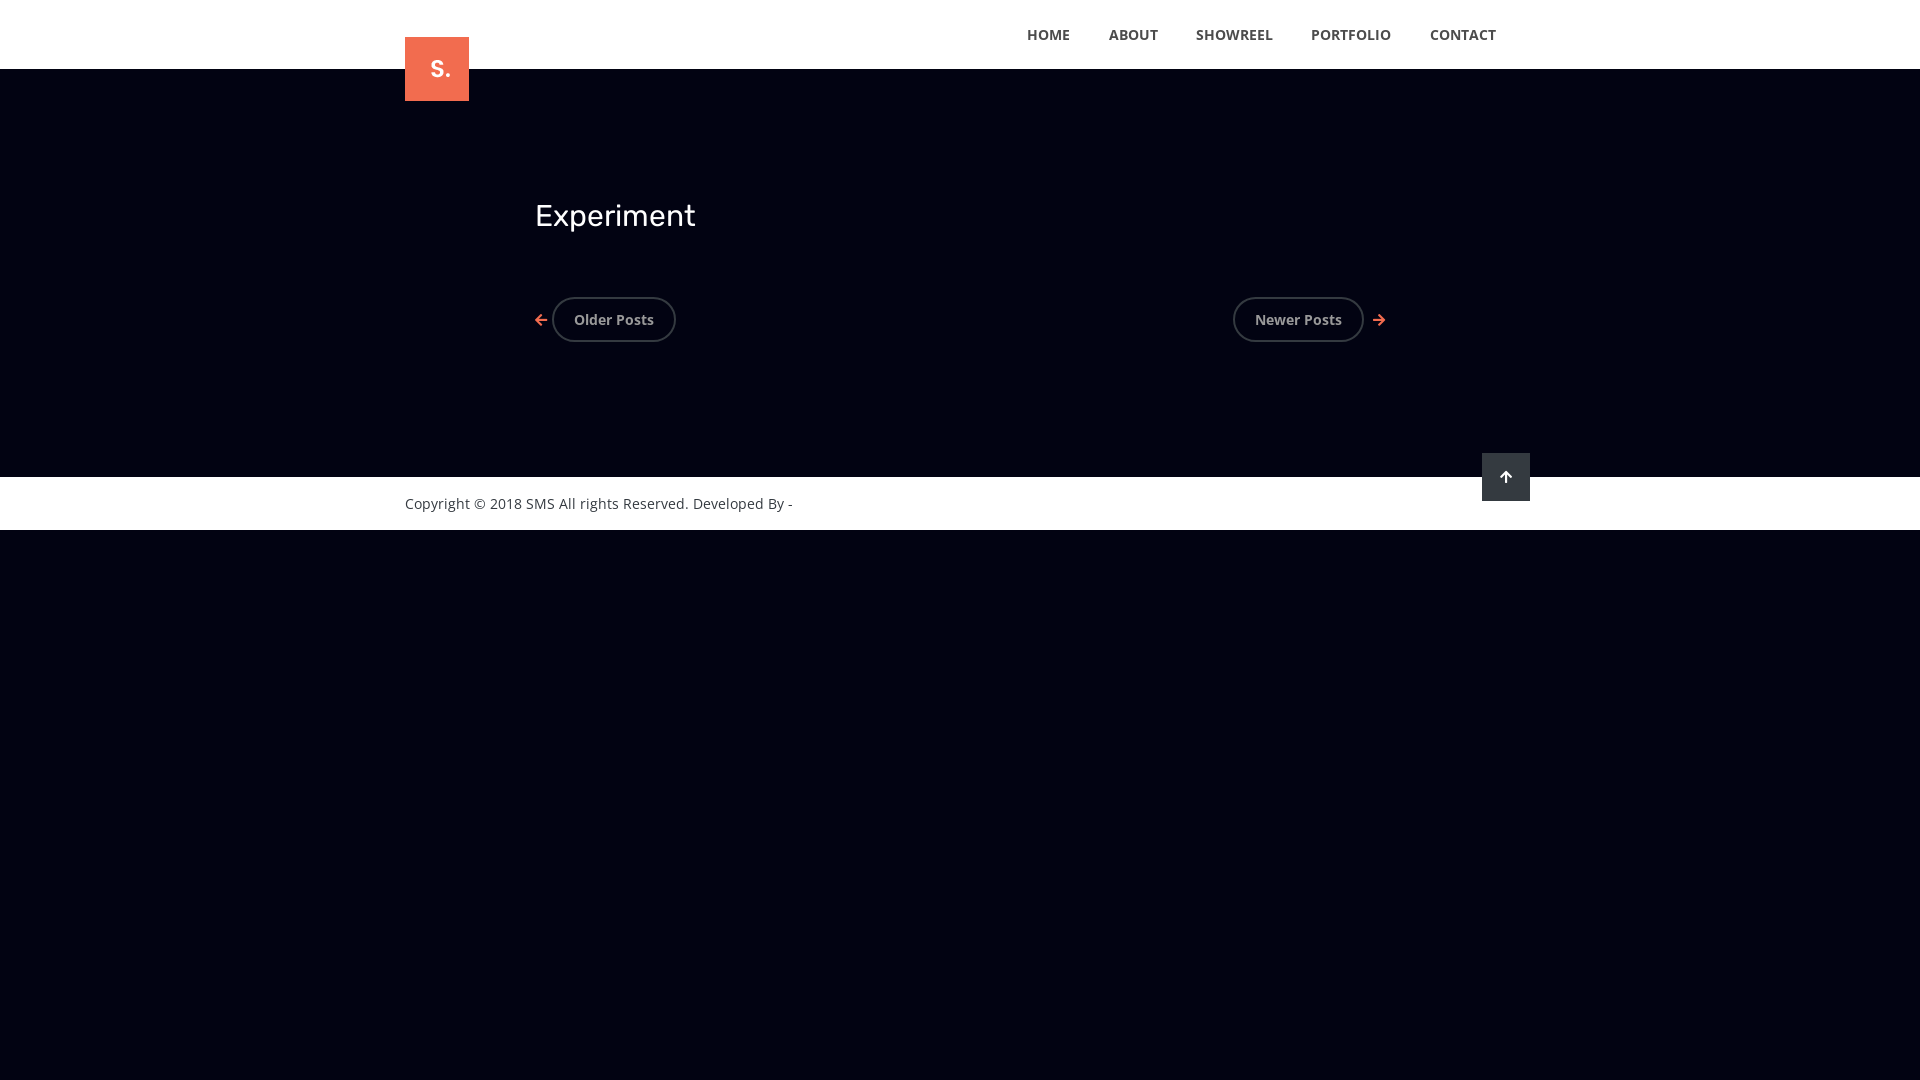 This screenshot has height=1080, width=1920. What do you see at coordinates (1351, 34) in the screenshot?
I see `PORTFOLIO` at bounding box center [1351, 34].